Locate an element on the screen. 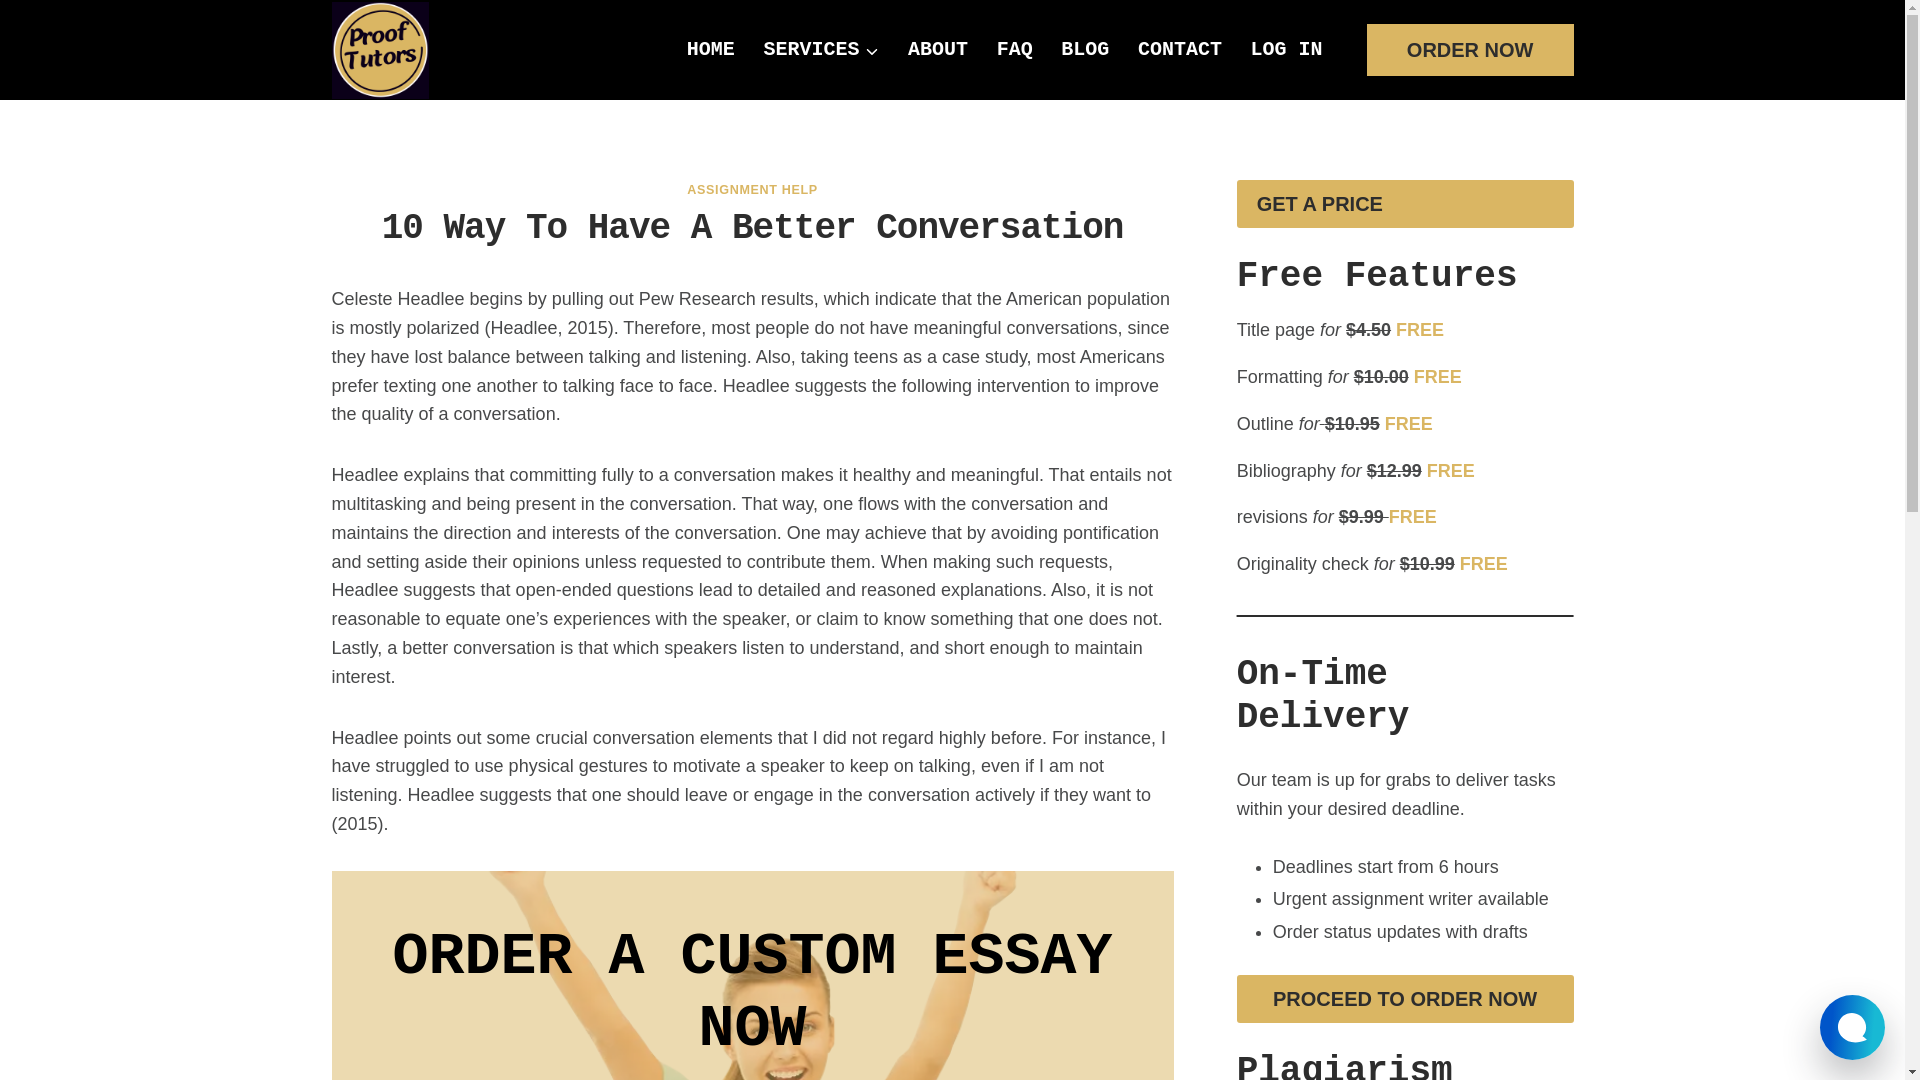  ASSIGNMENT HELP is located at coordinates (752, 189).